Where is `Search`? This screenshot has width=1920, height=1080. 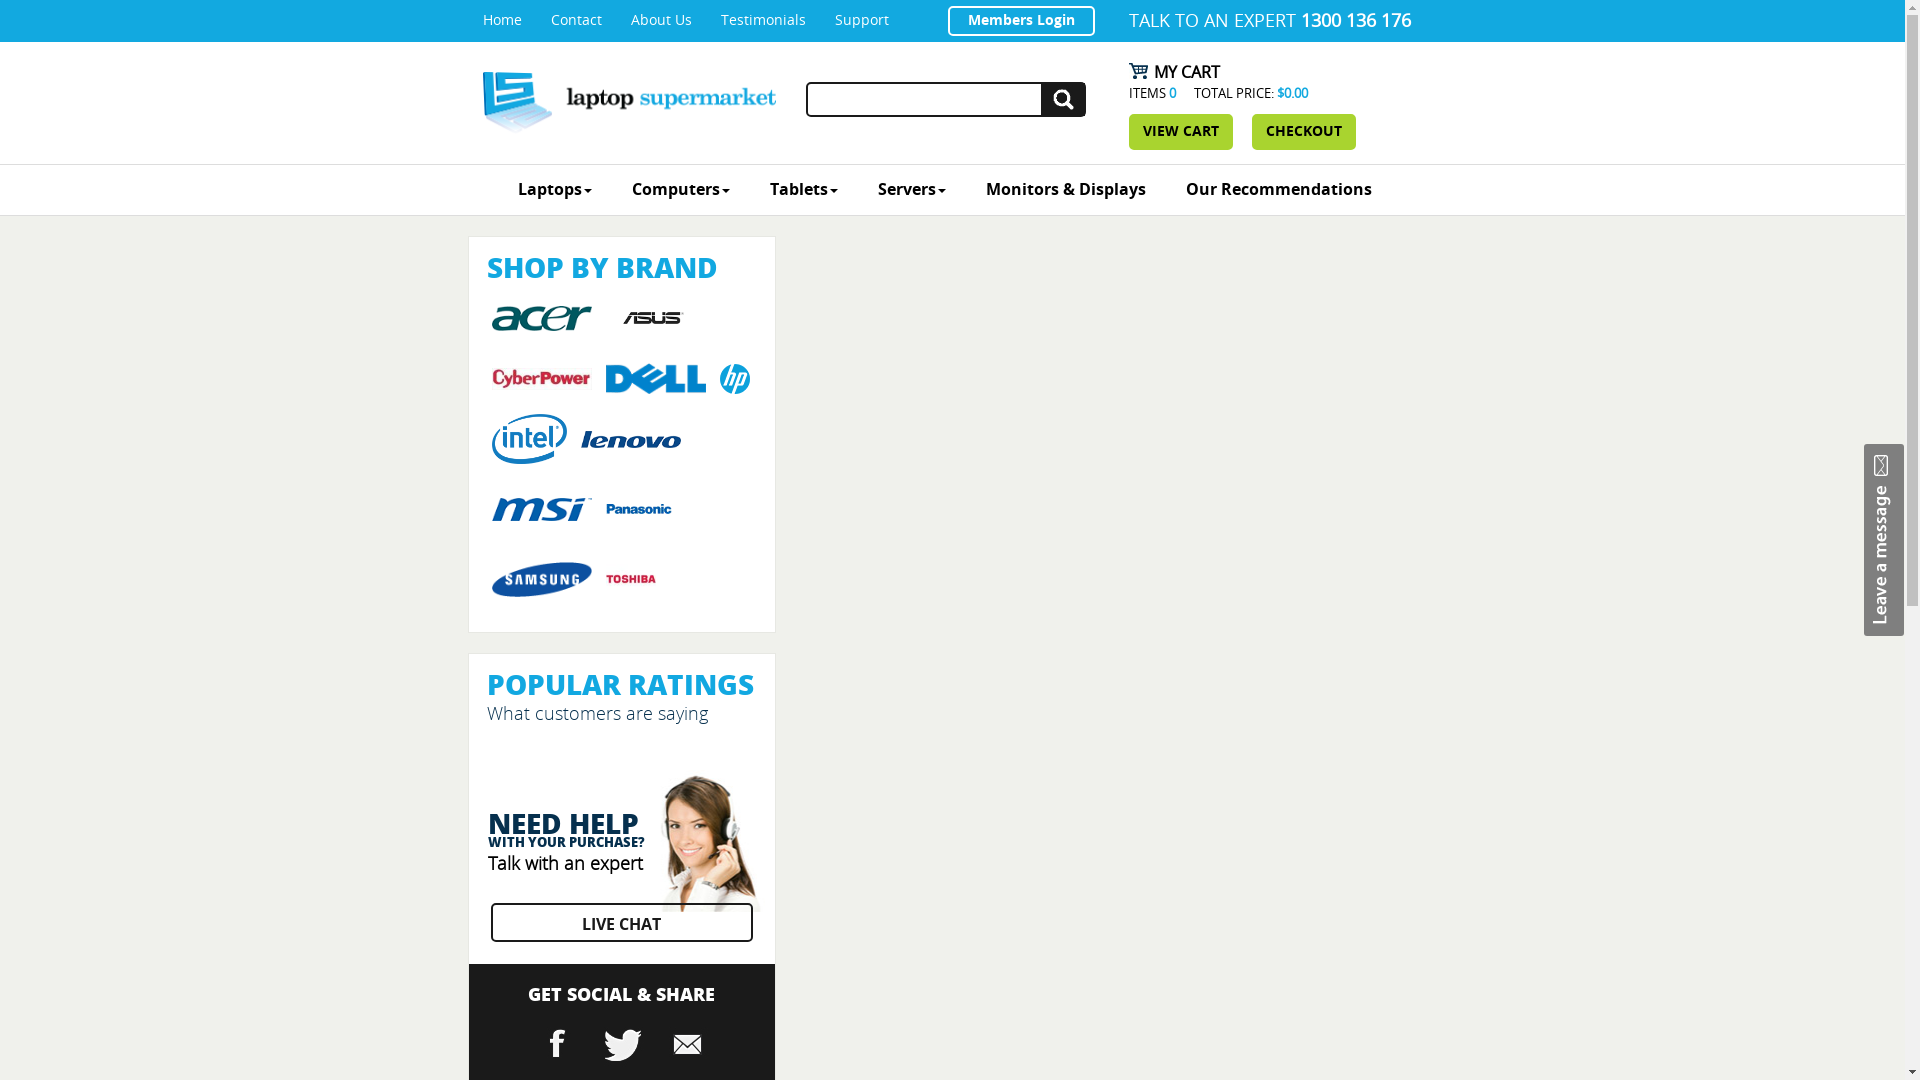
Search is located at coordinates (1063, 100).